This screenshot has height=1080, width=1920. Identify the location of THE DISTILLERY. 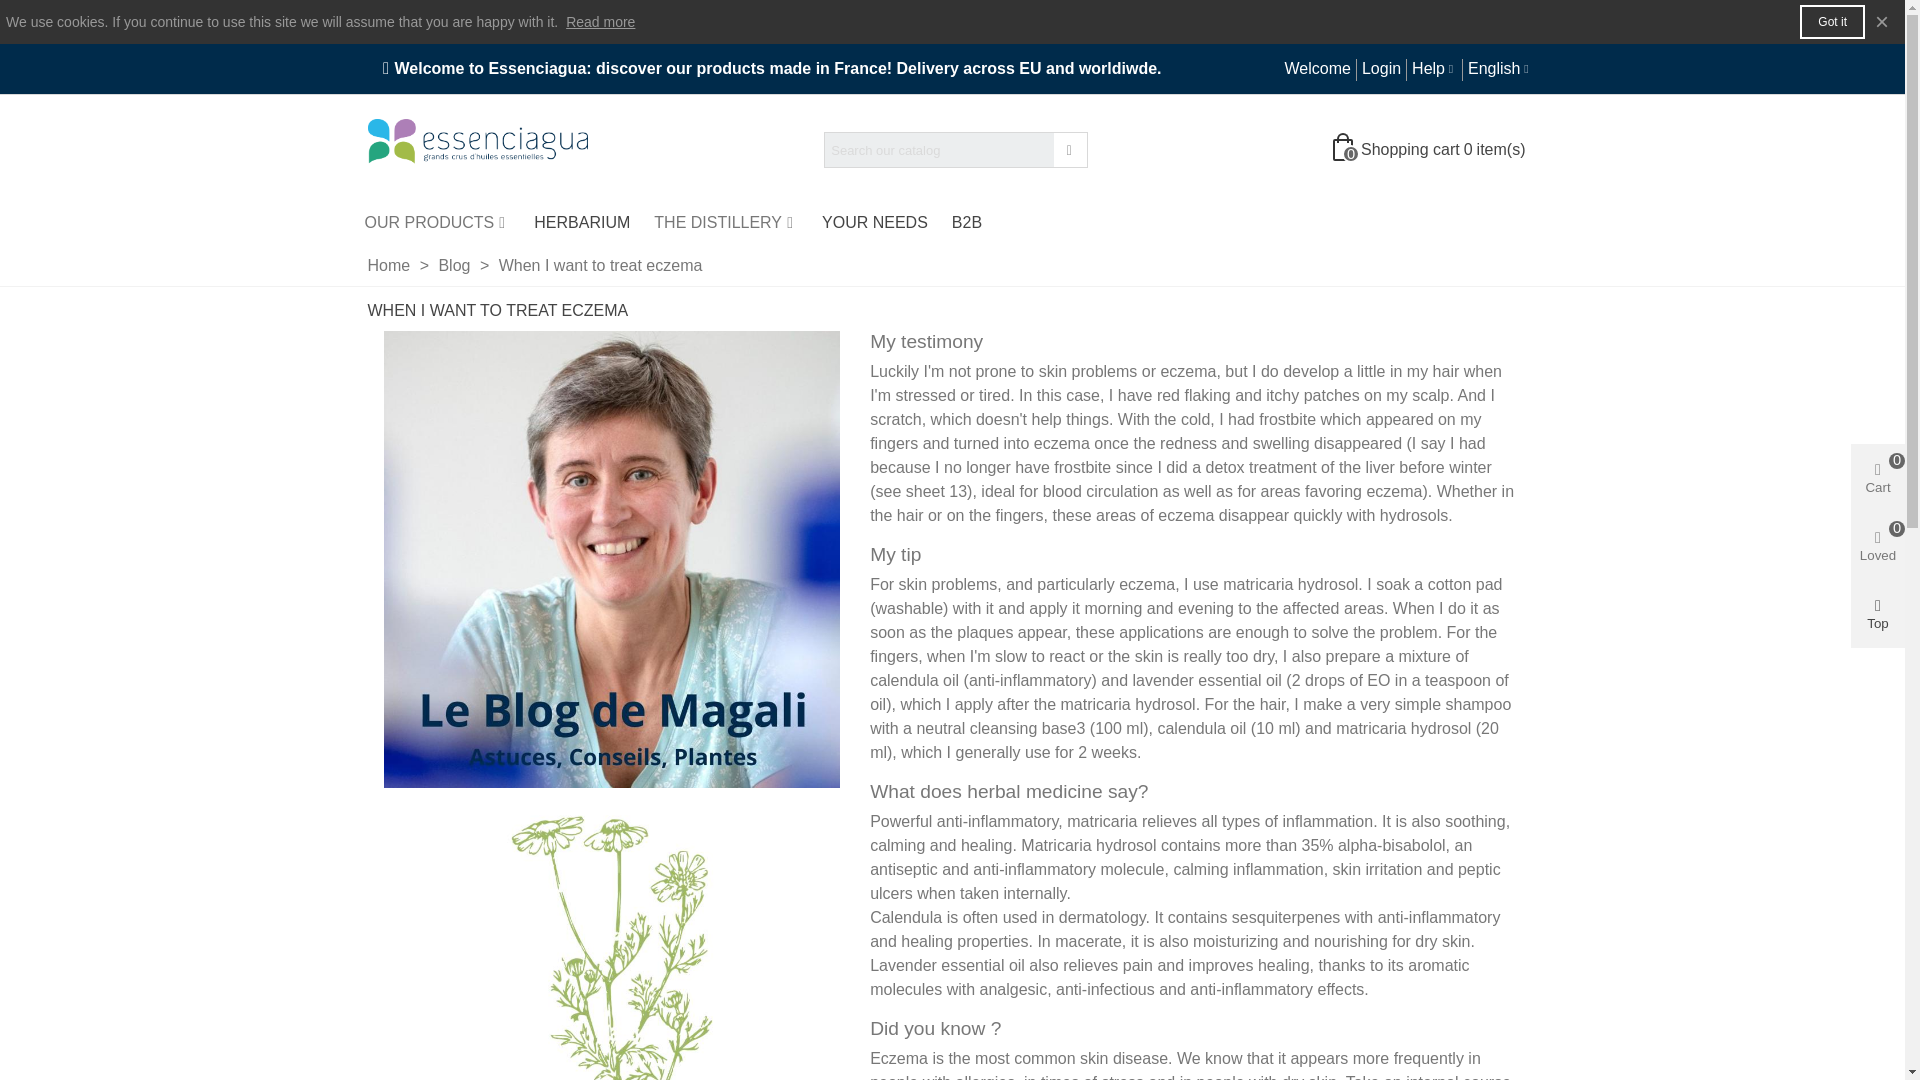
(726, 222).